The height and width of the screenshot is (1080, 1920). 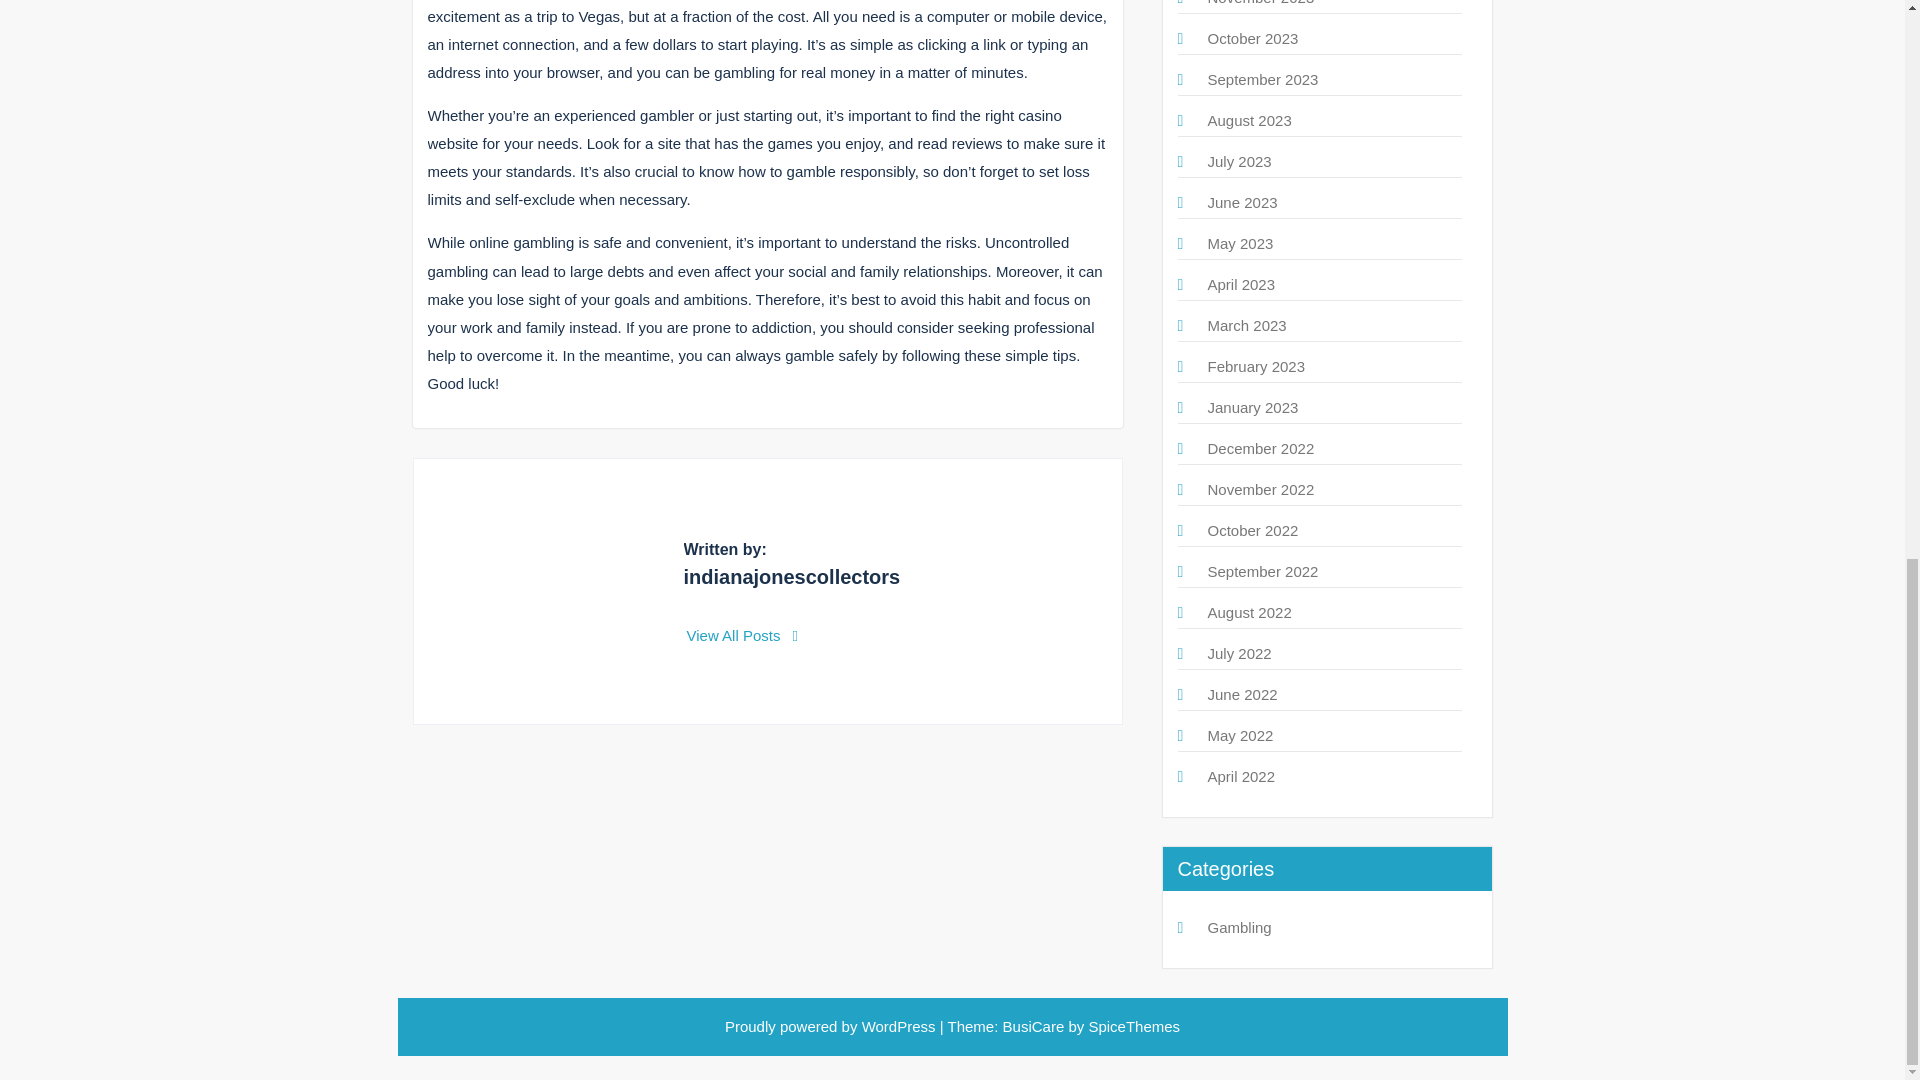 I want to click on August 2022, so click(x=1250, y=612).